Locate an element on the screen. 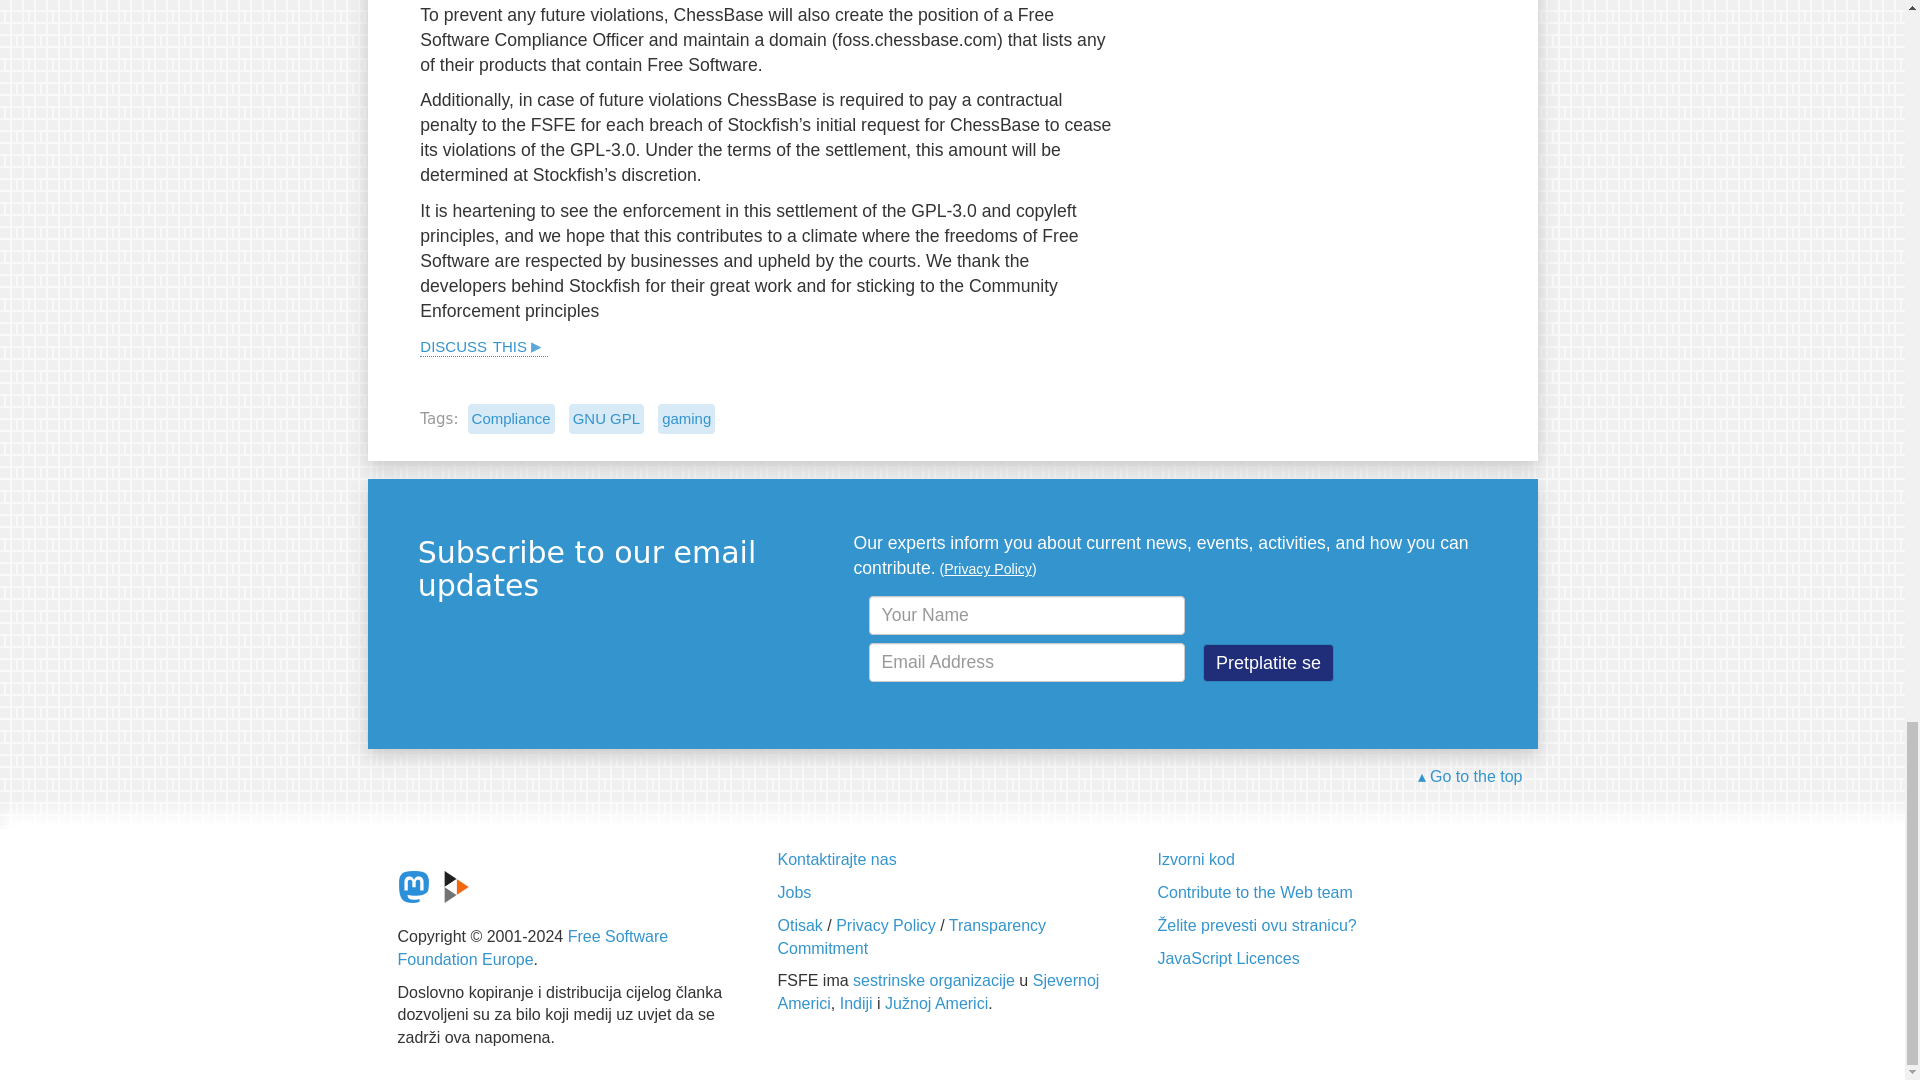 Image resolution: width=1920 pixels, height=1080 pixels. Free Software Foundation Europe is located at coordinates (532, 947).